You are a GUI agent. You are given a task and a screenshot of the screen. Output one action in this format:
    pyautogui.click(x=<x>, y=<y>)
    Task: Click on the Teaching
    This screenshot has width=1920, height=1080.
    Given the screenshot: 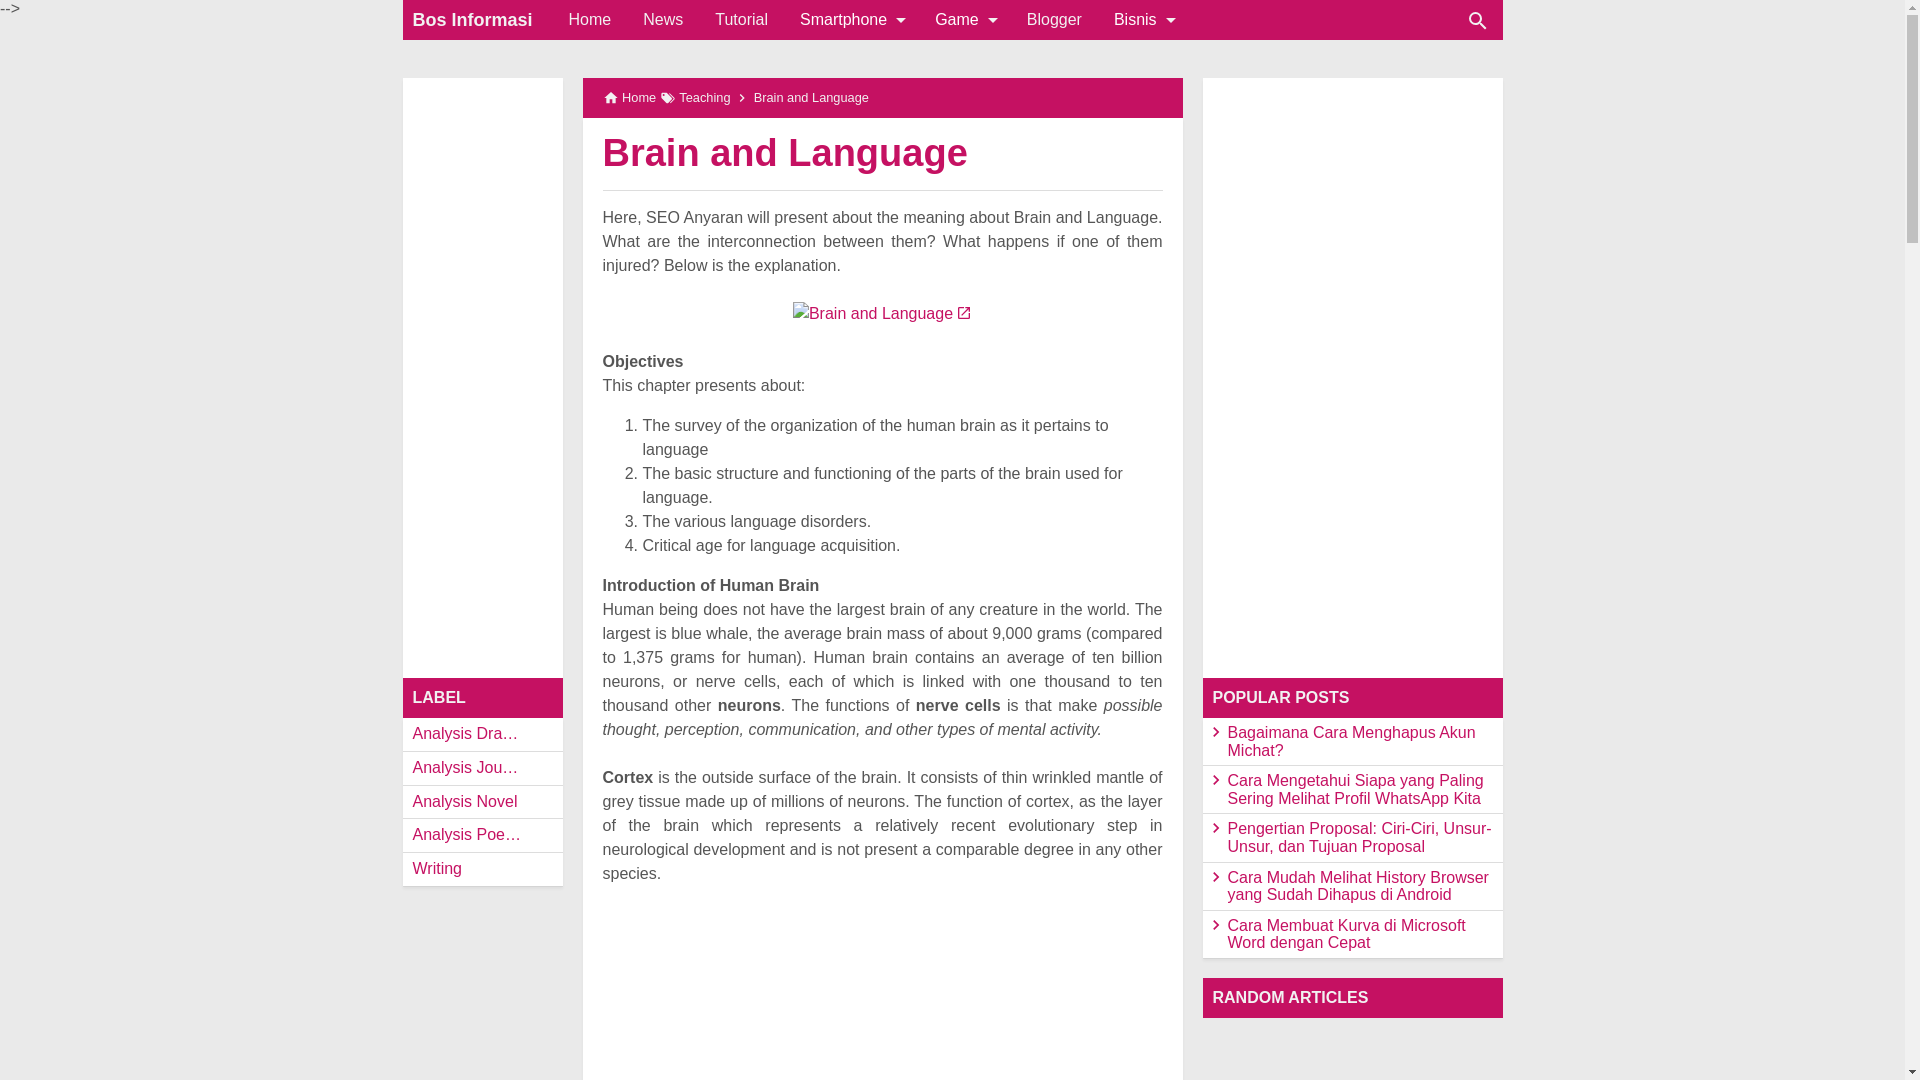 What is the action you would take?
    pyautogui.click(x=704, y=97)
    